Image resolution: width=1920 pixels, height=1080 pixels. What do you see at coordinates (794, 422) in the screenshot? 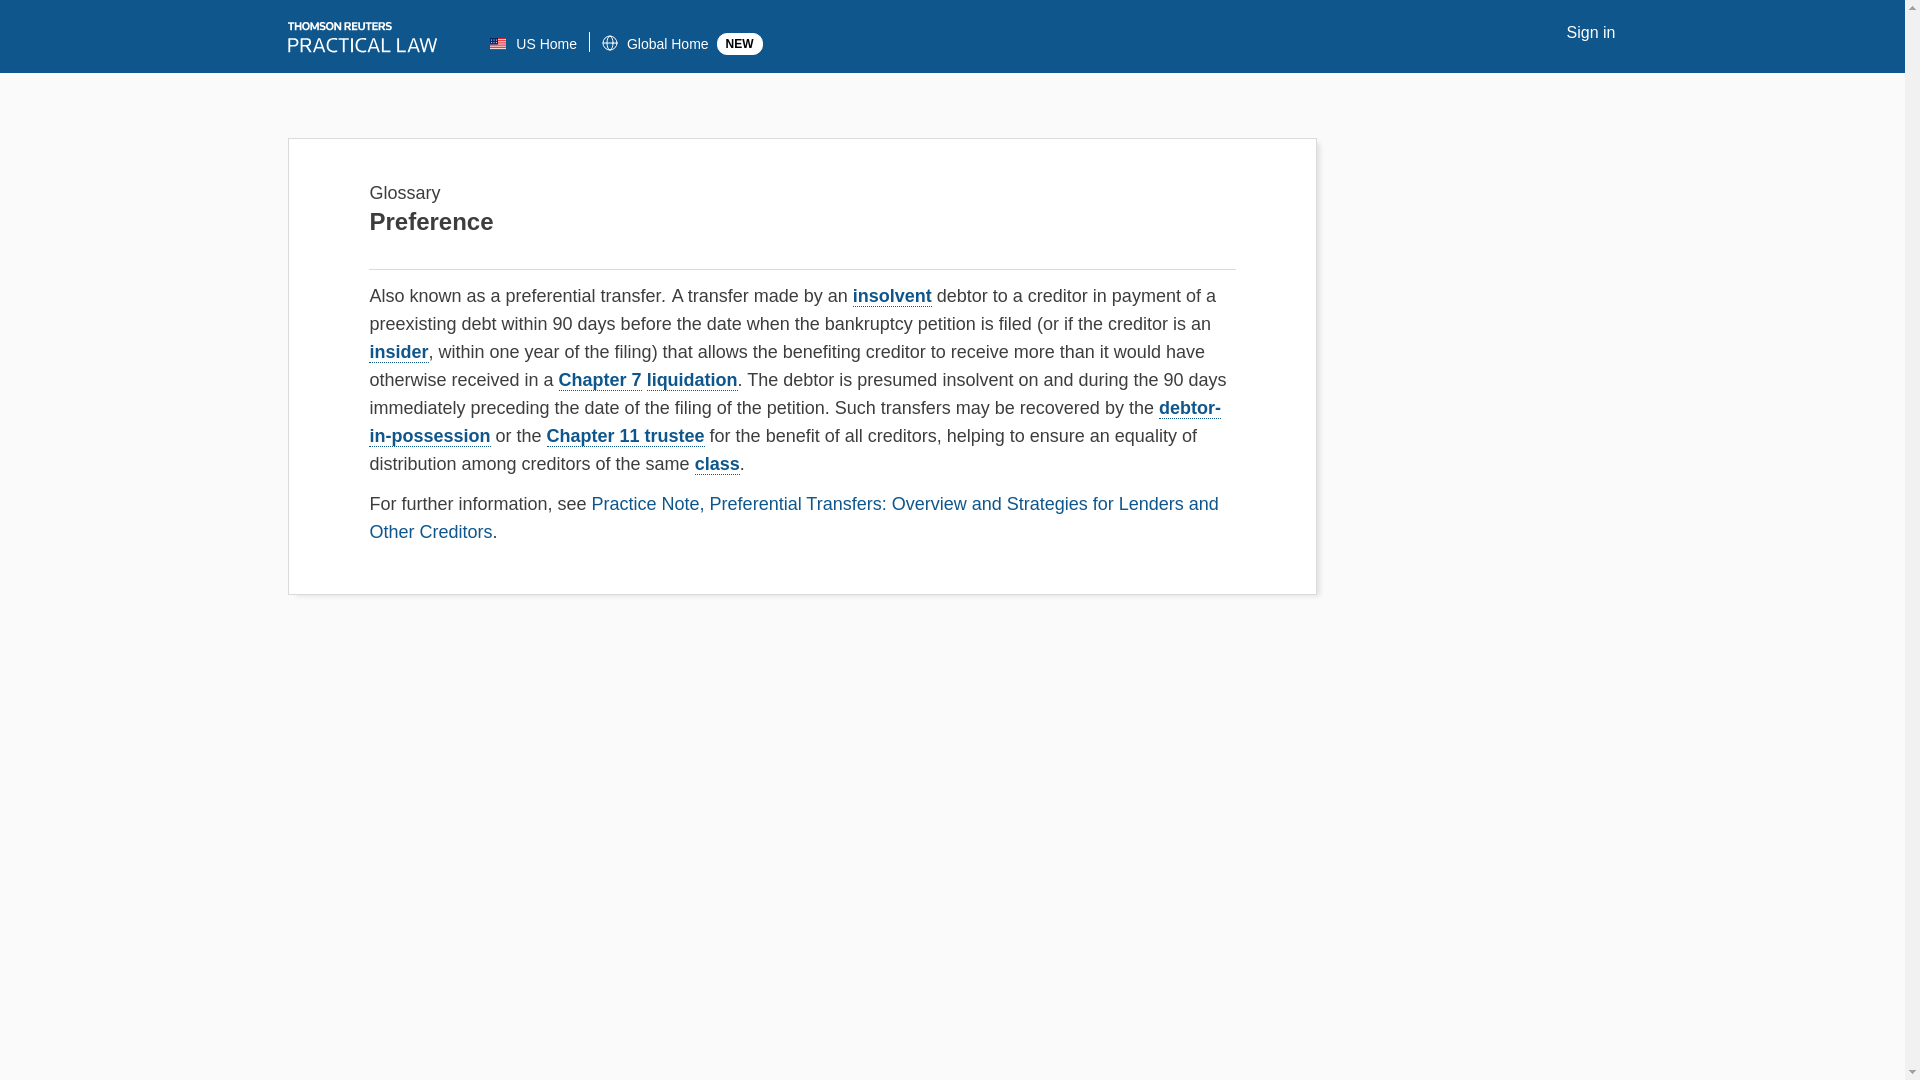
I see `debtor-in-possession` at bounding box center [794, 422].